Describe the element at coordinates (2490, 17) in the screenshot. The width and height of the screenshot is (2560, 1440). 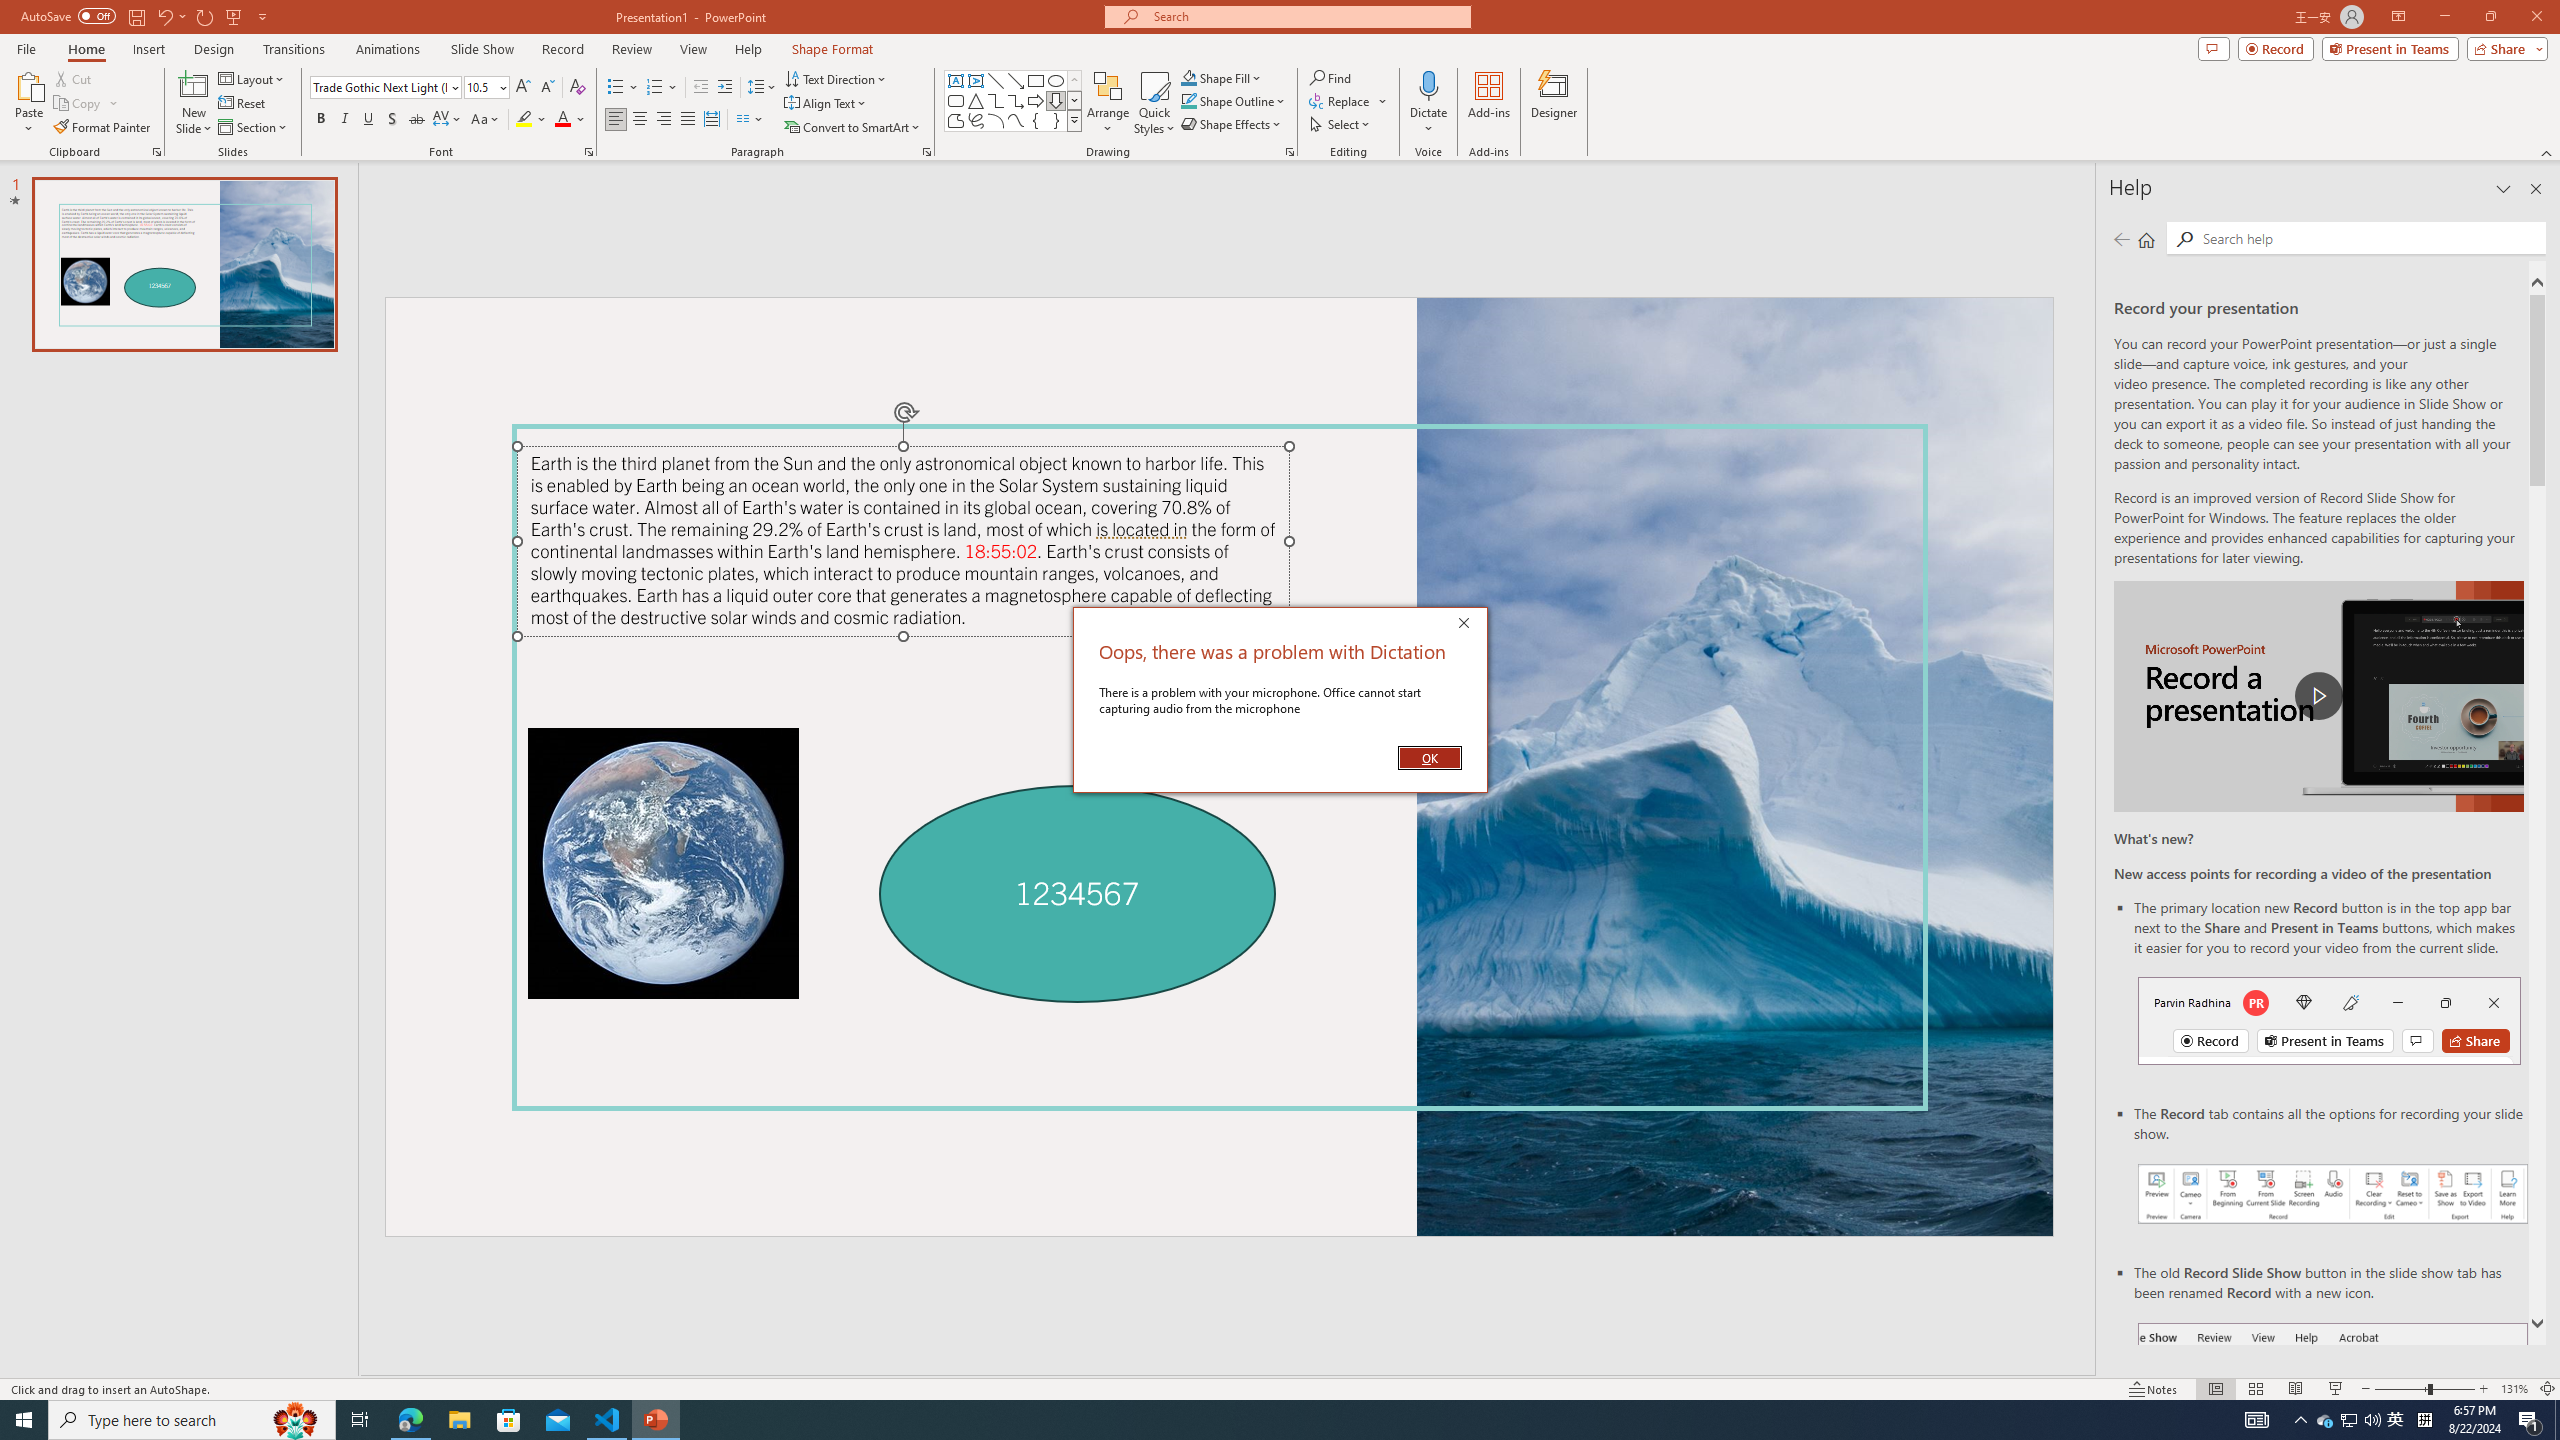
I see `Restore Down` at that location.